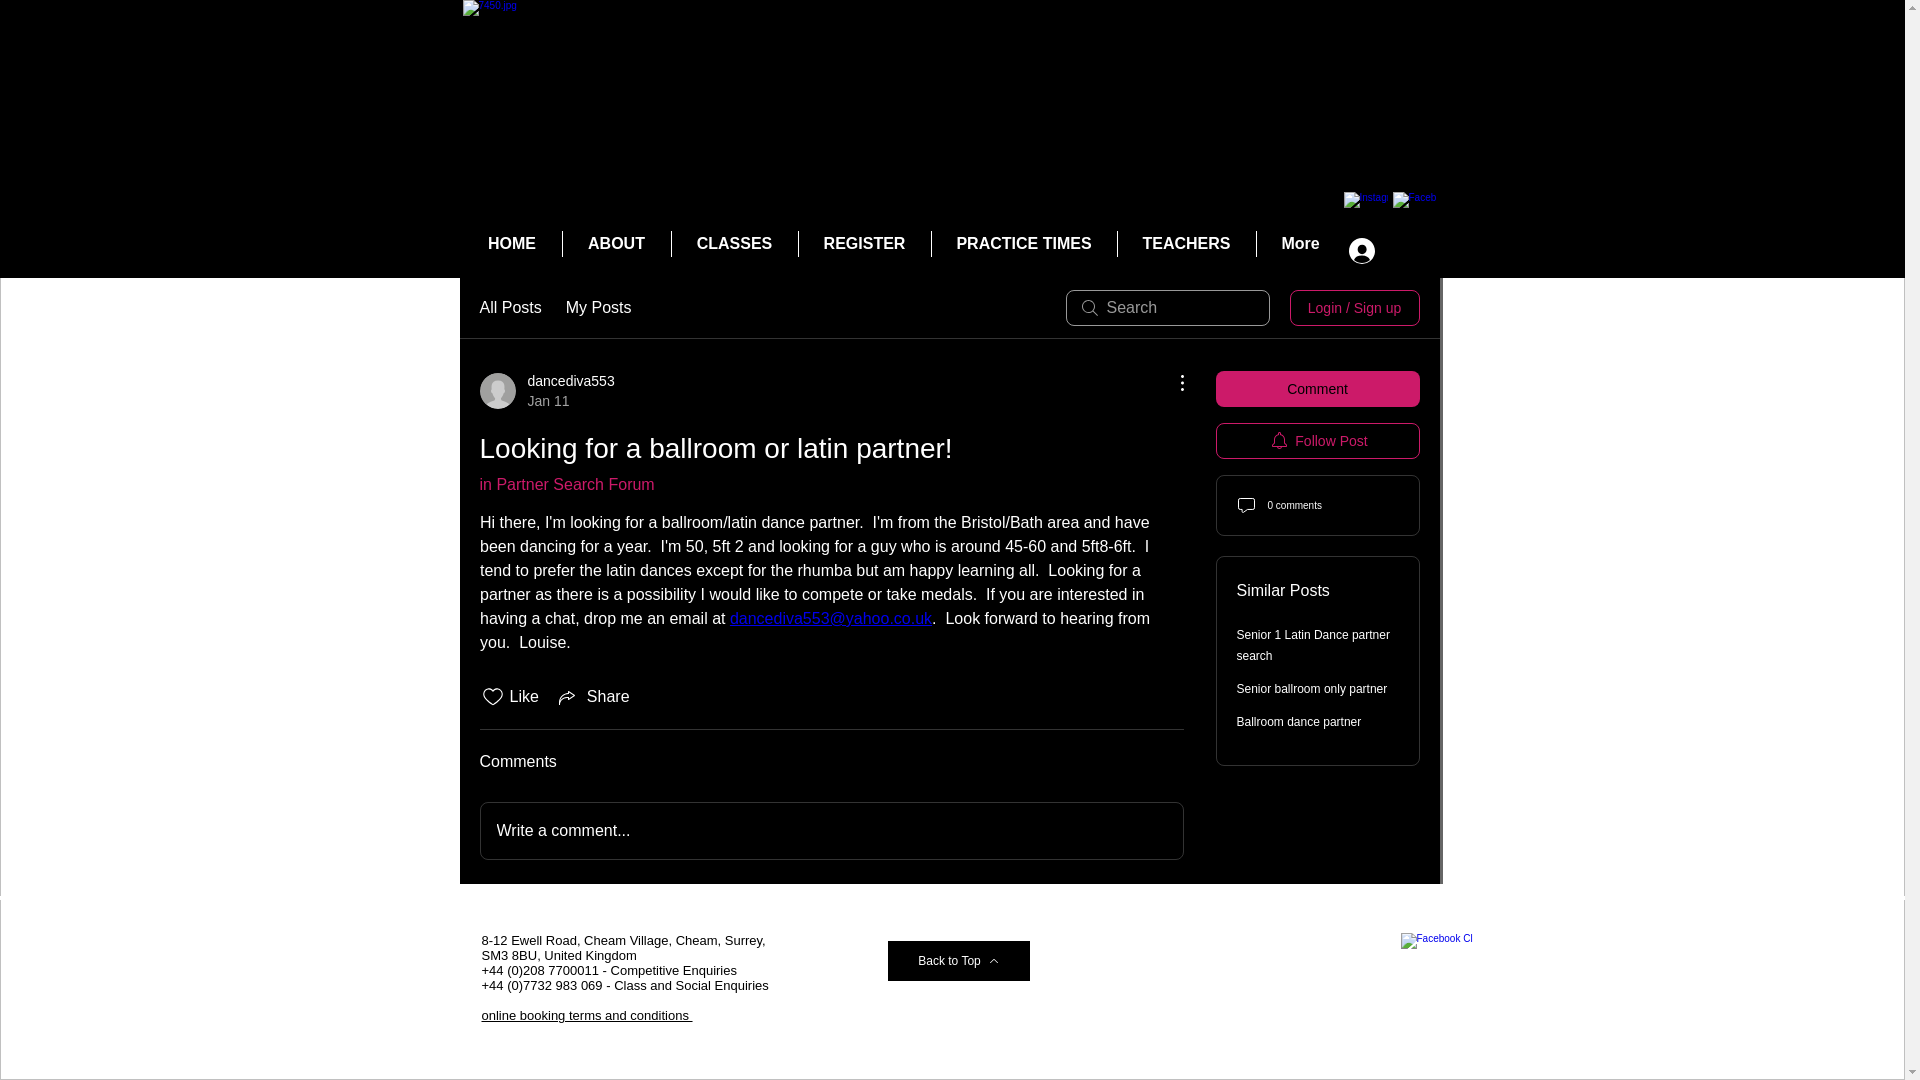 The image size is (1920, 1080). I want to click on Privacy Policy, so click(1312, 645).